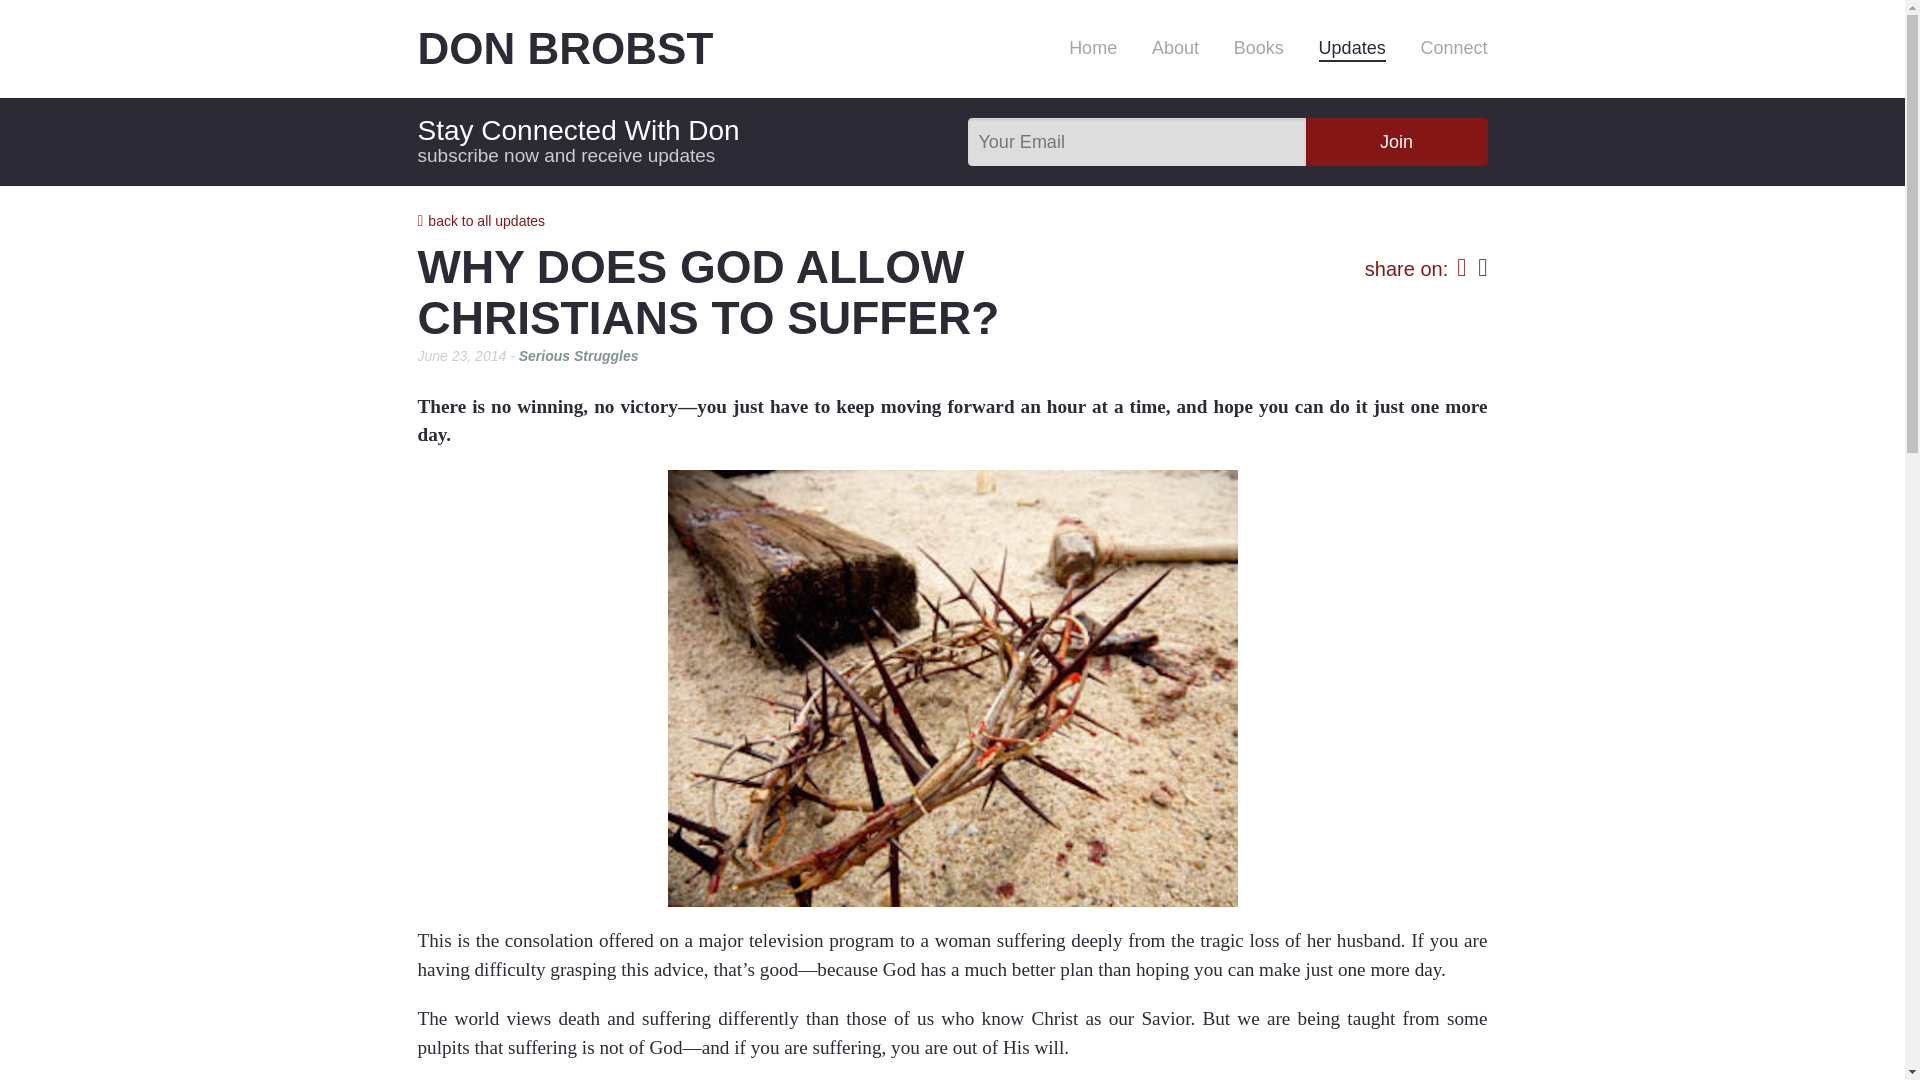 The width and height of the screenshot is (1920, 1080). What do you see at coordinates (632, 48) in the screenshot?
I see `DON BROBST` at bounding box center [632, 48].